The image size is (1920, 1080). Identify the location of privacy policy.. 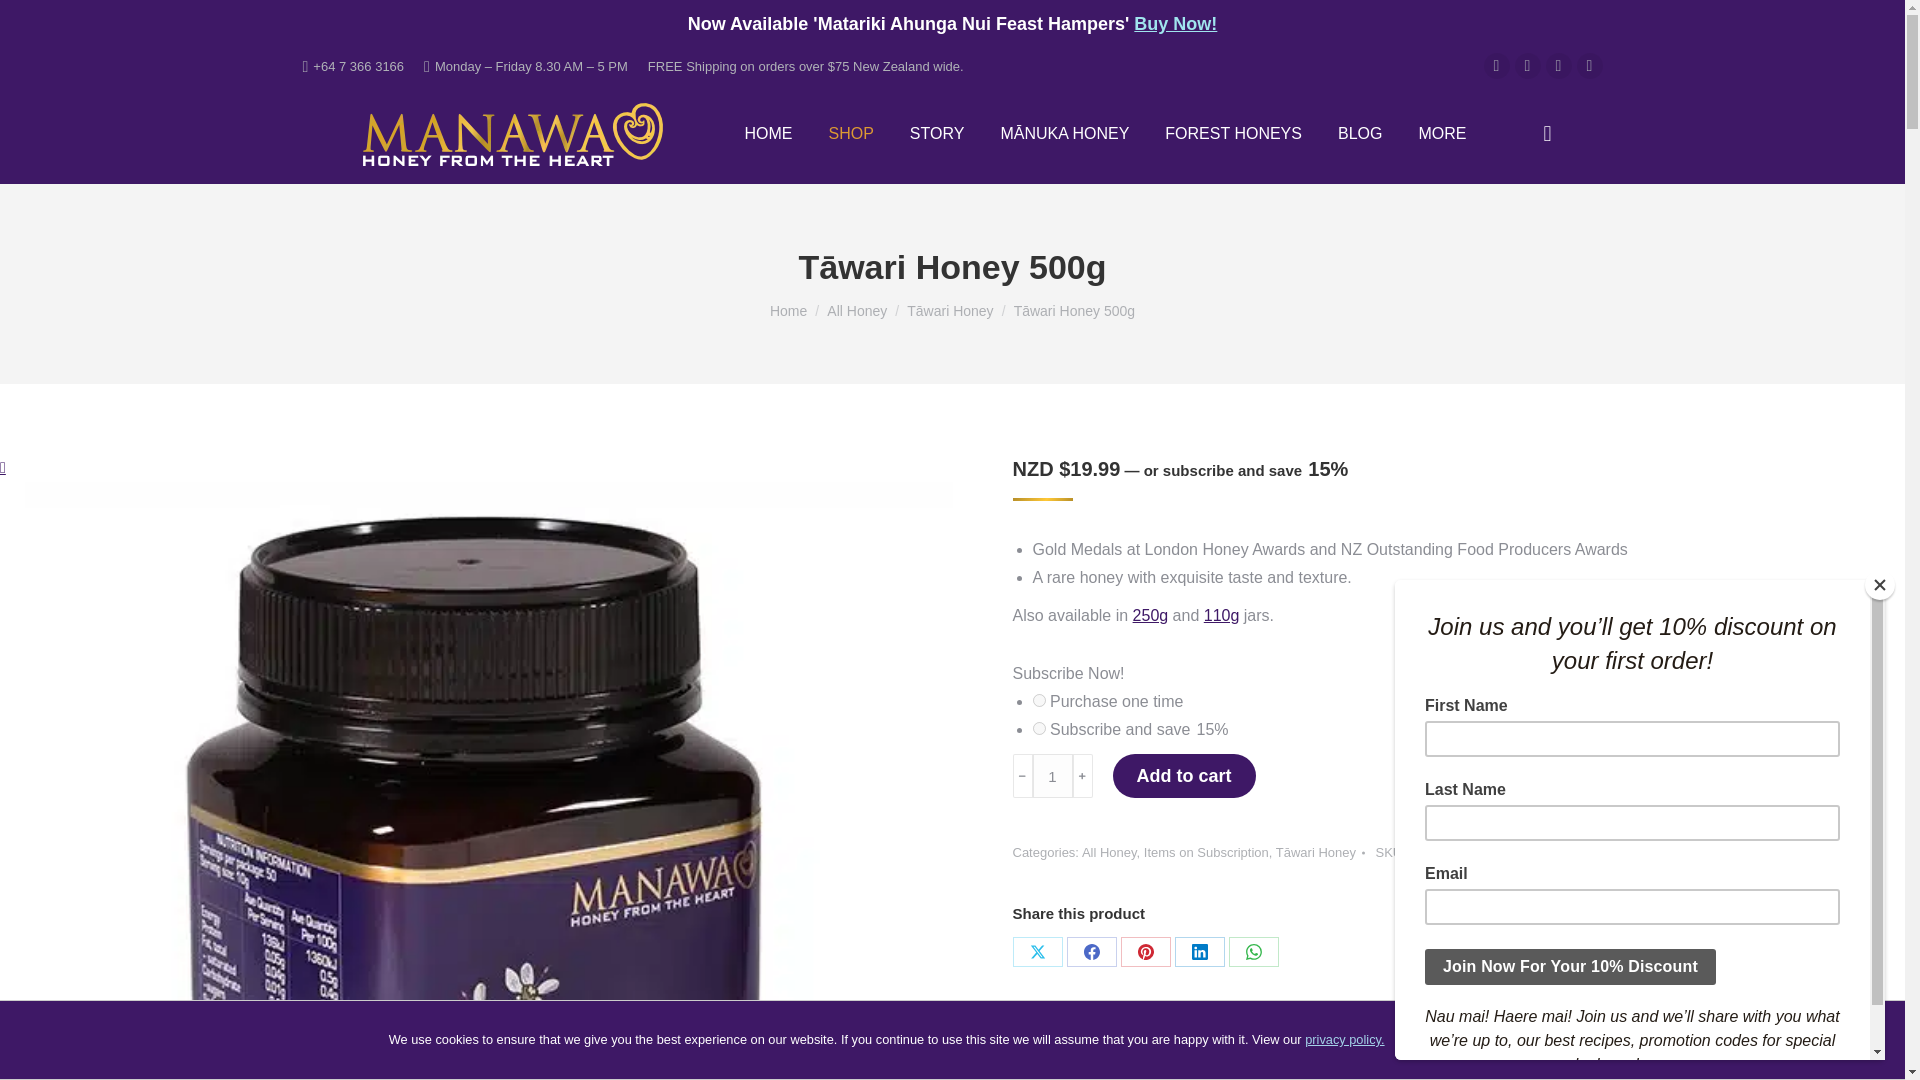
(1344, 1039).